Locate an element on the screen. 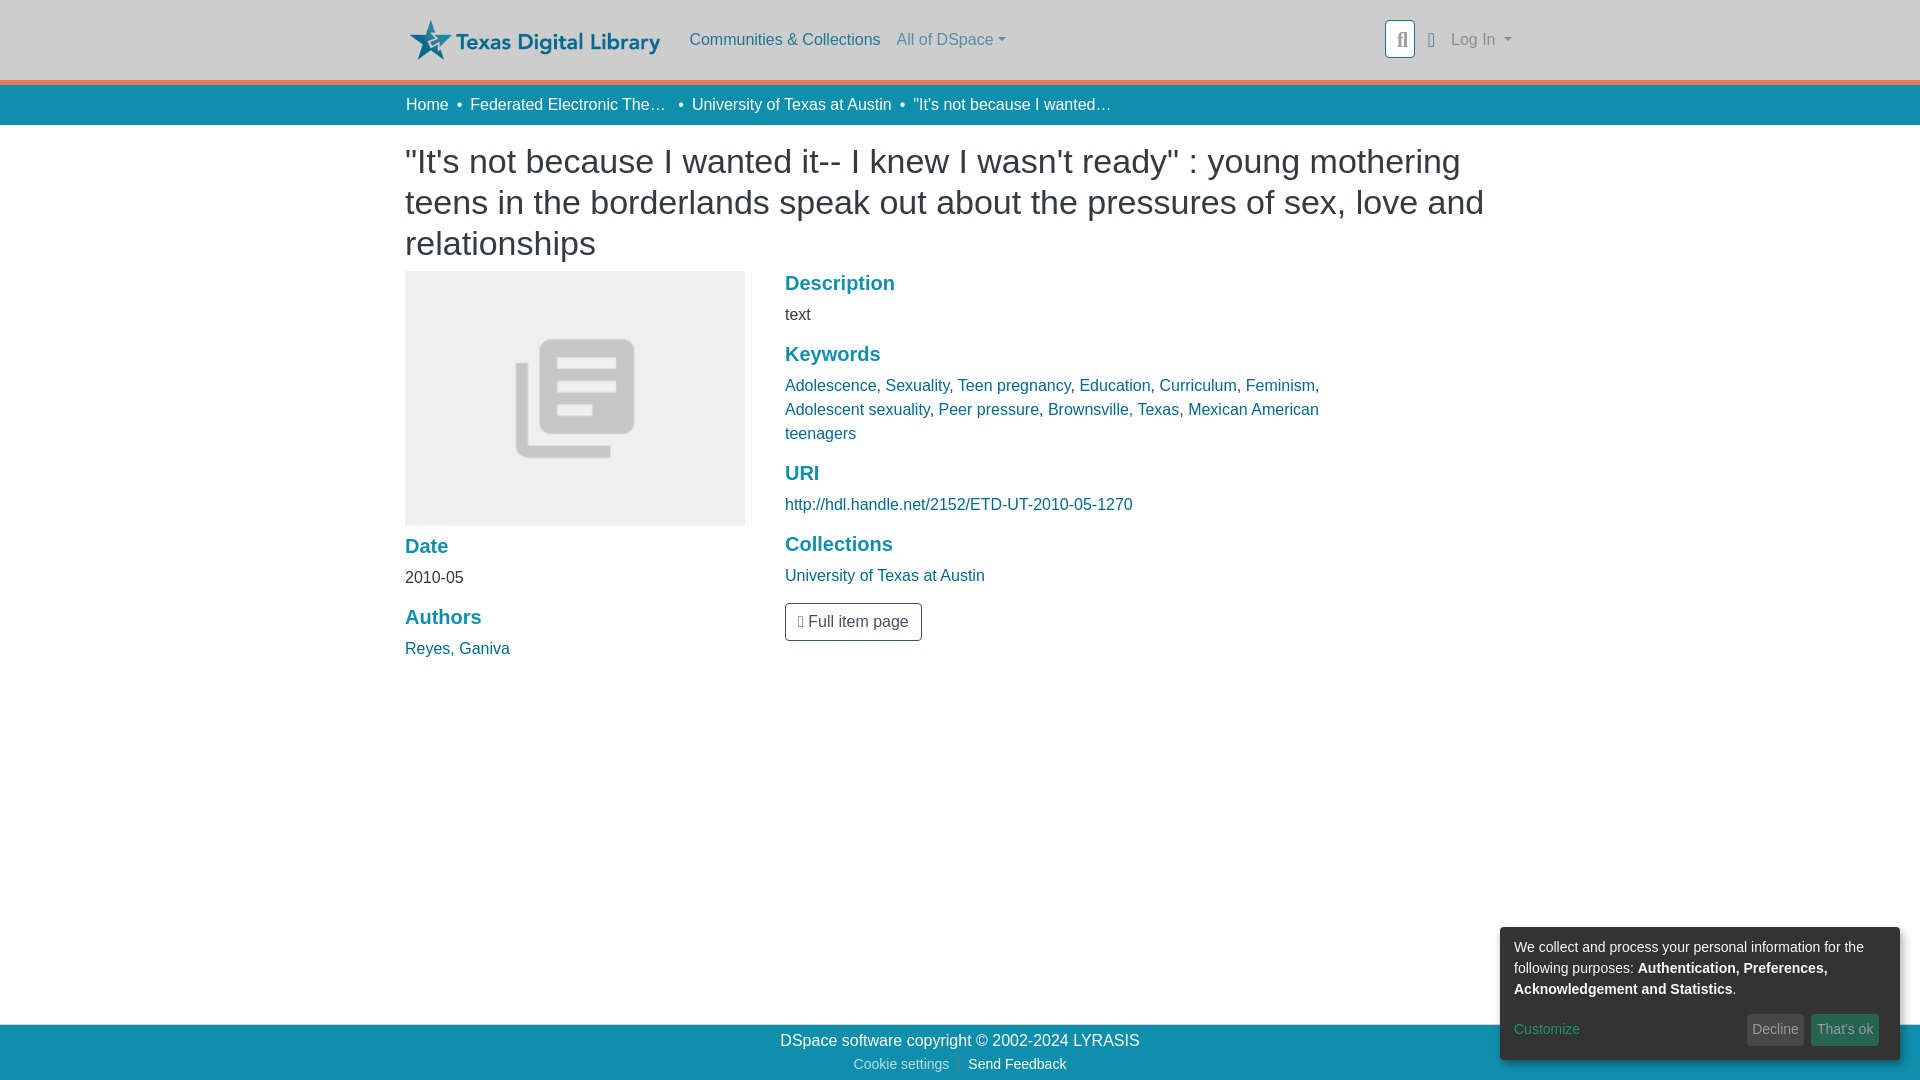 The height and width of the screenshot is (1080, 1920). Federated Electronic Theses and Dissertations is located at coordinates (570, 104).